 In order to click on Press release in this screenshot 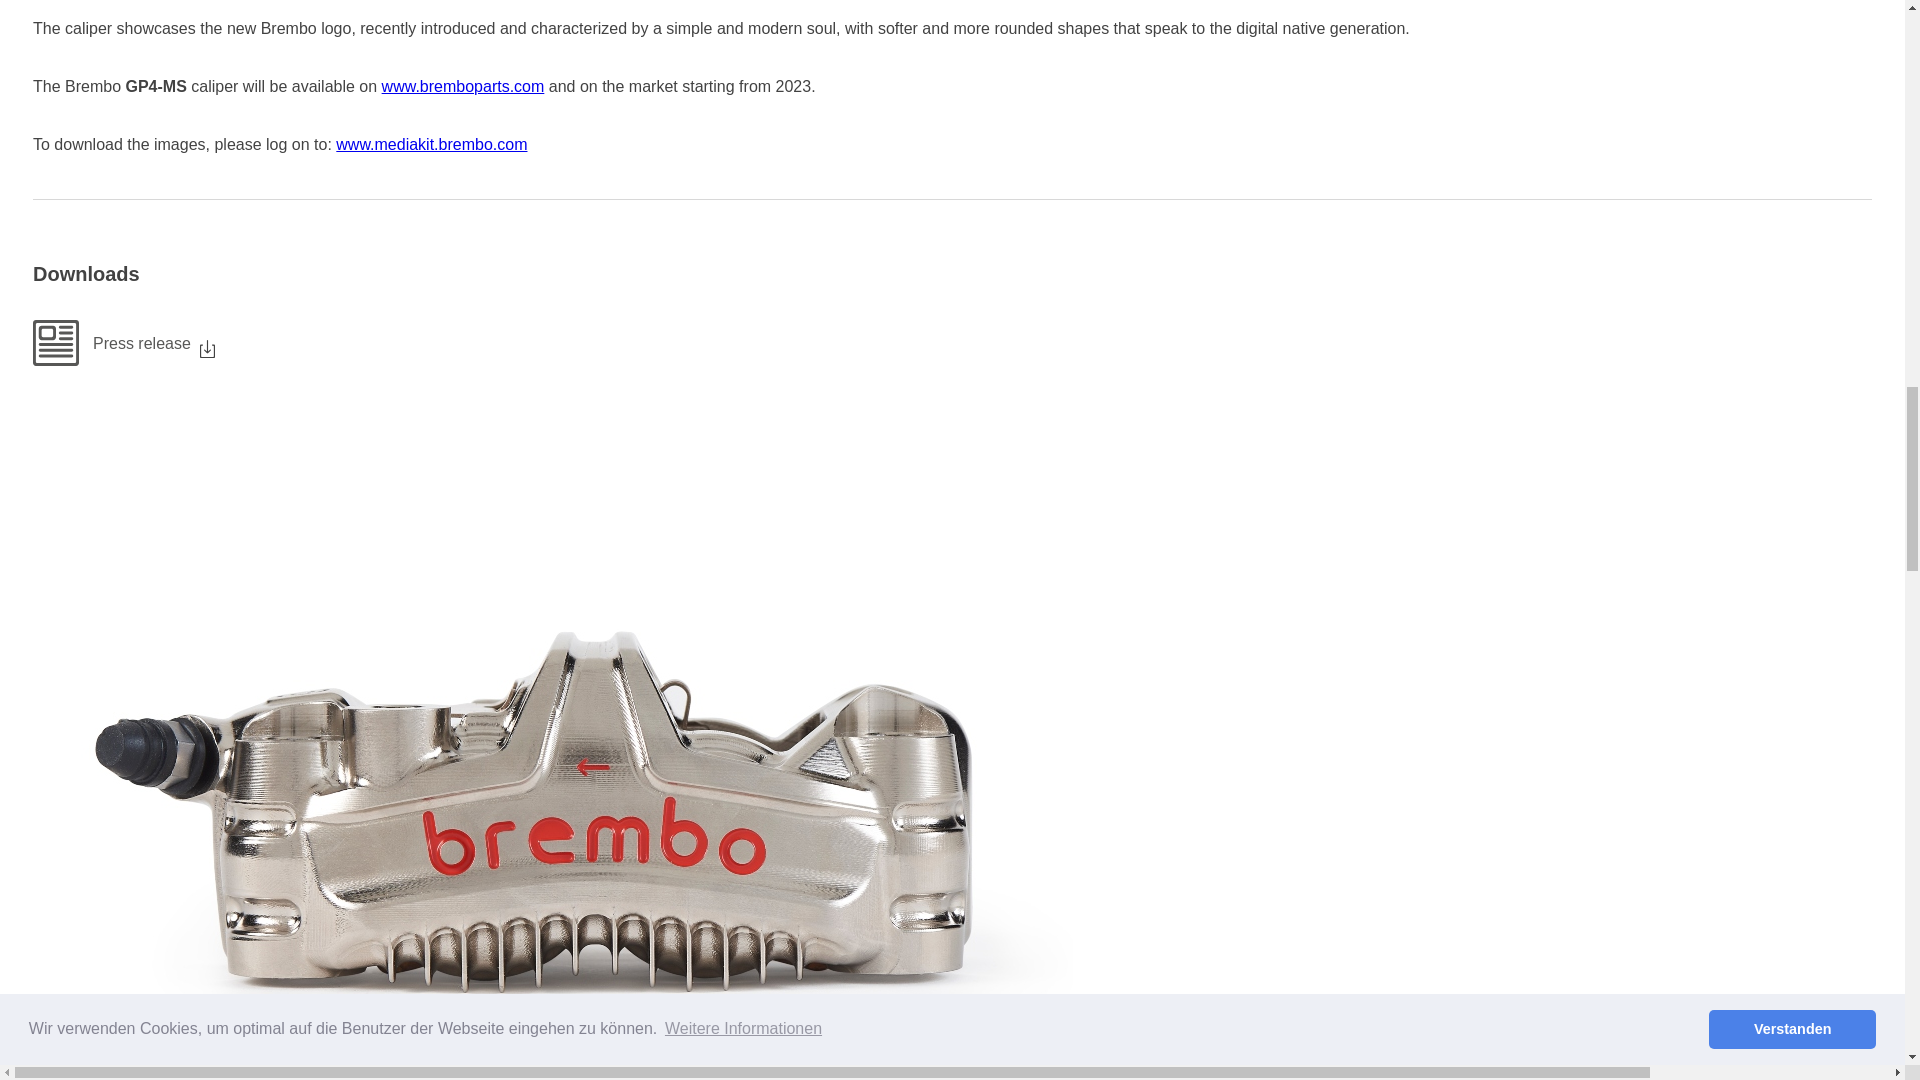, I will do `click(952, 342)`.